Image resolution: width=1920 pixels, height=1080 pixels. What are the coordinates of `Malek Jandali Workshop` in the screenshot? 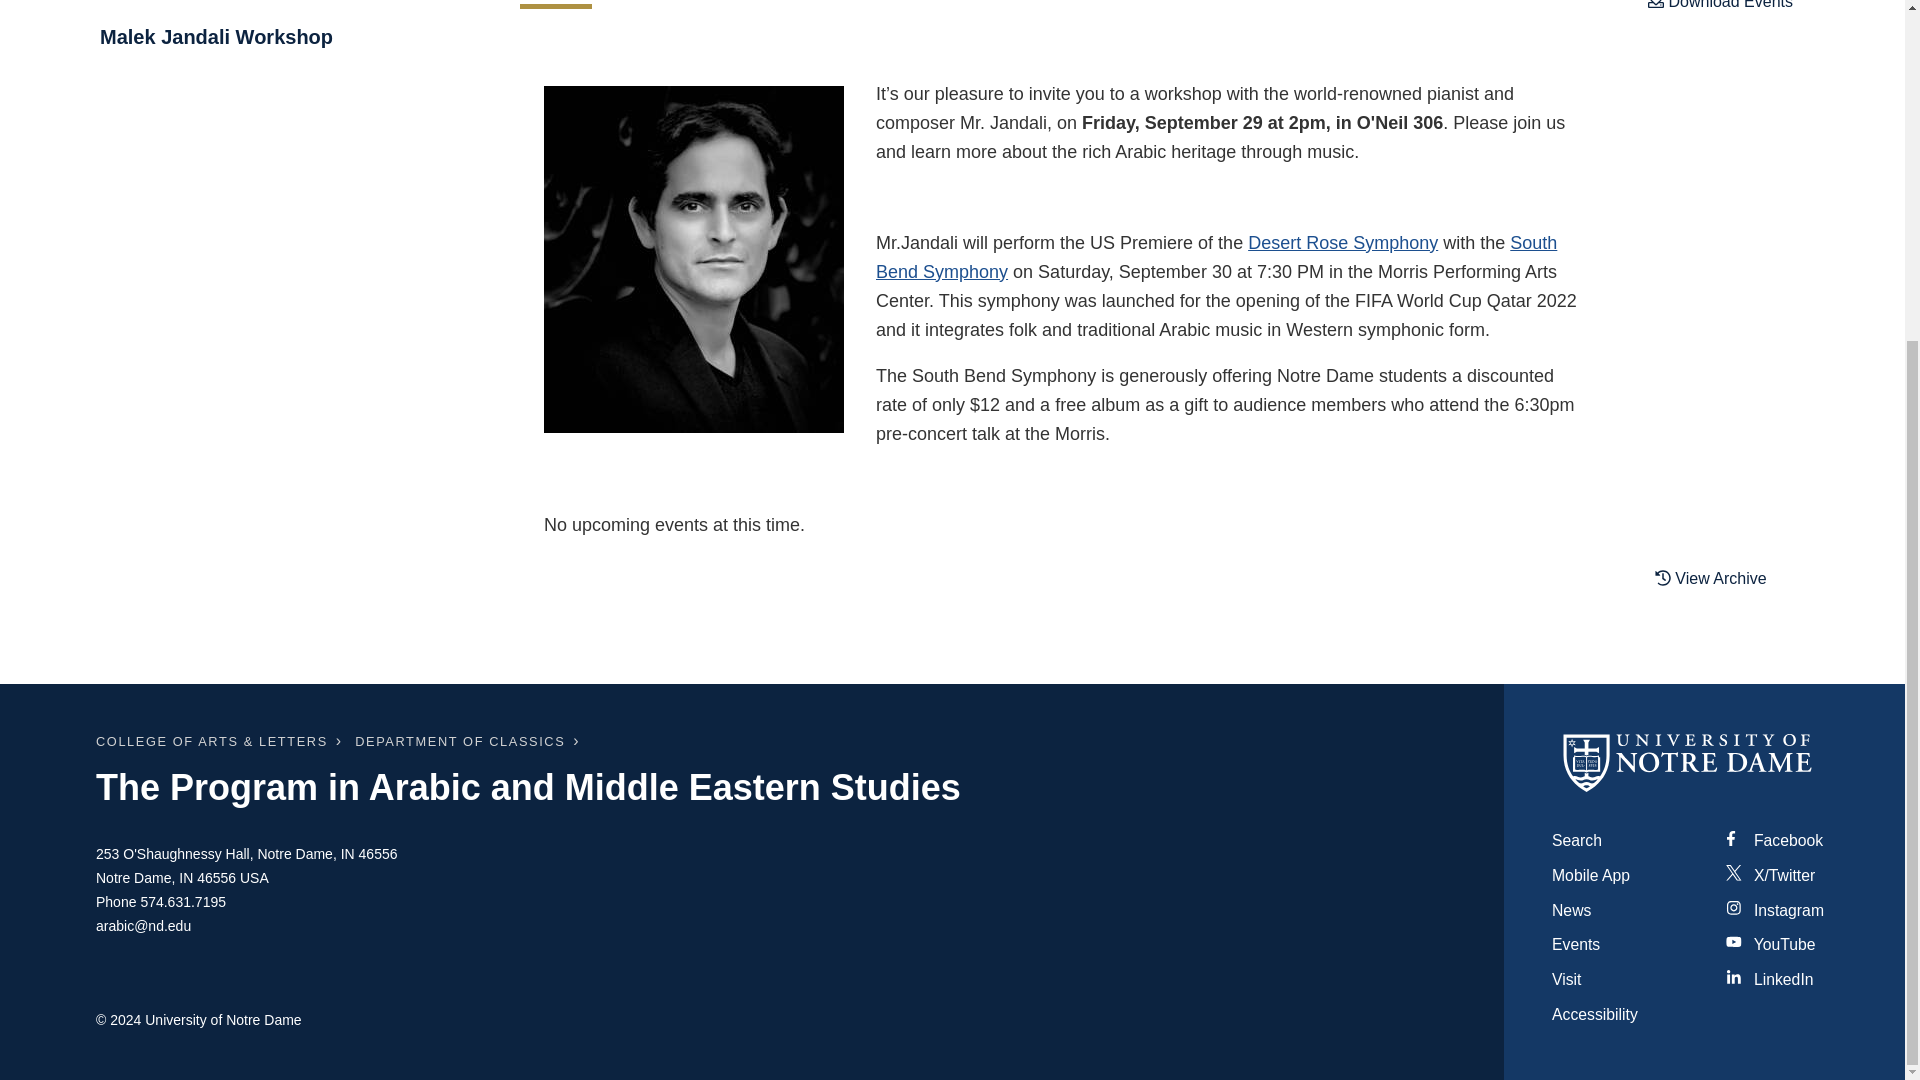 It's located at (288, 35).